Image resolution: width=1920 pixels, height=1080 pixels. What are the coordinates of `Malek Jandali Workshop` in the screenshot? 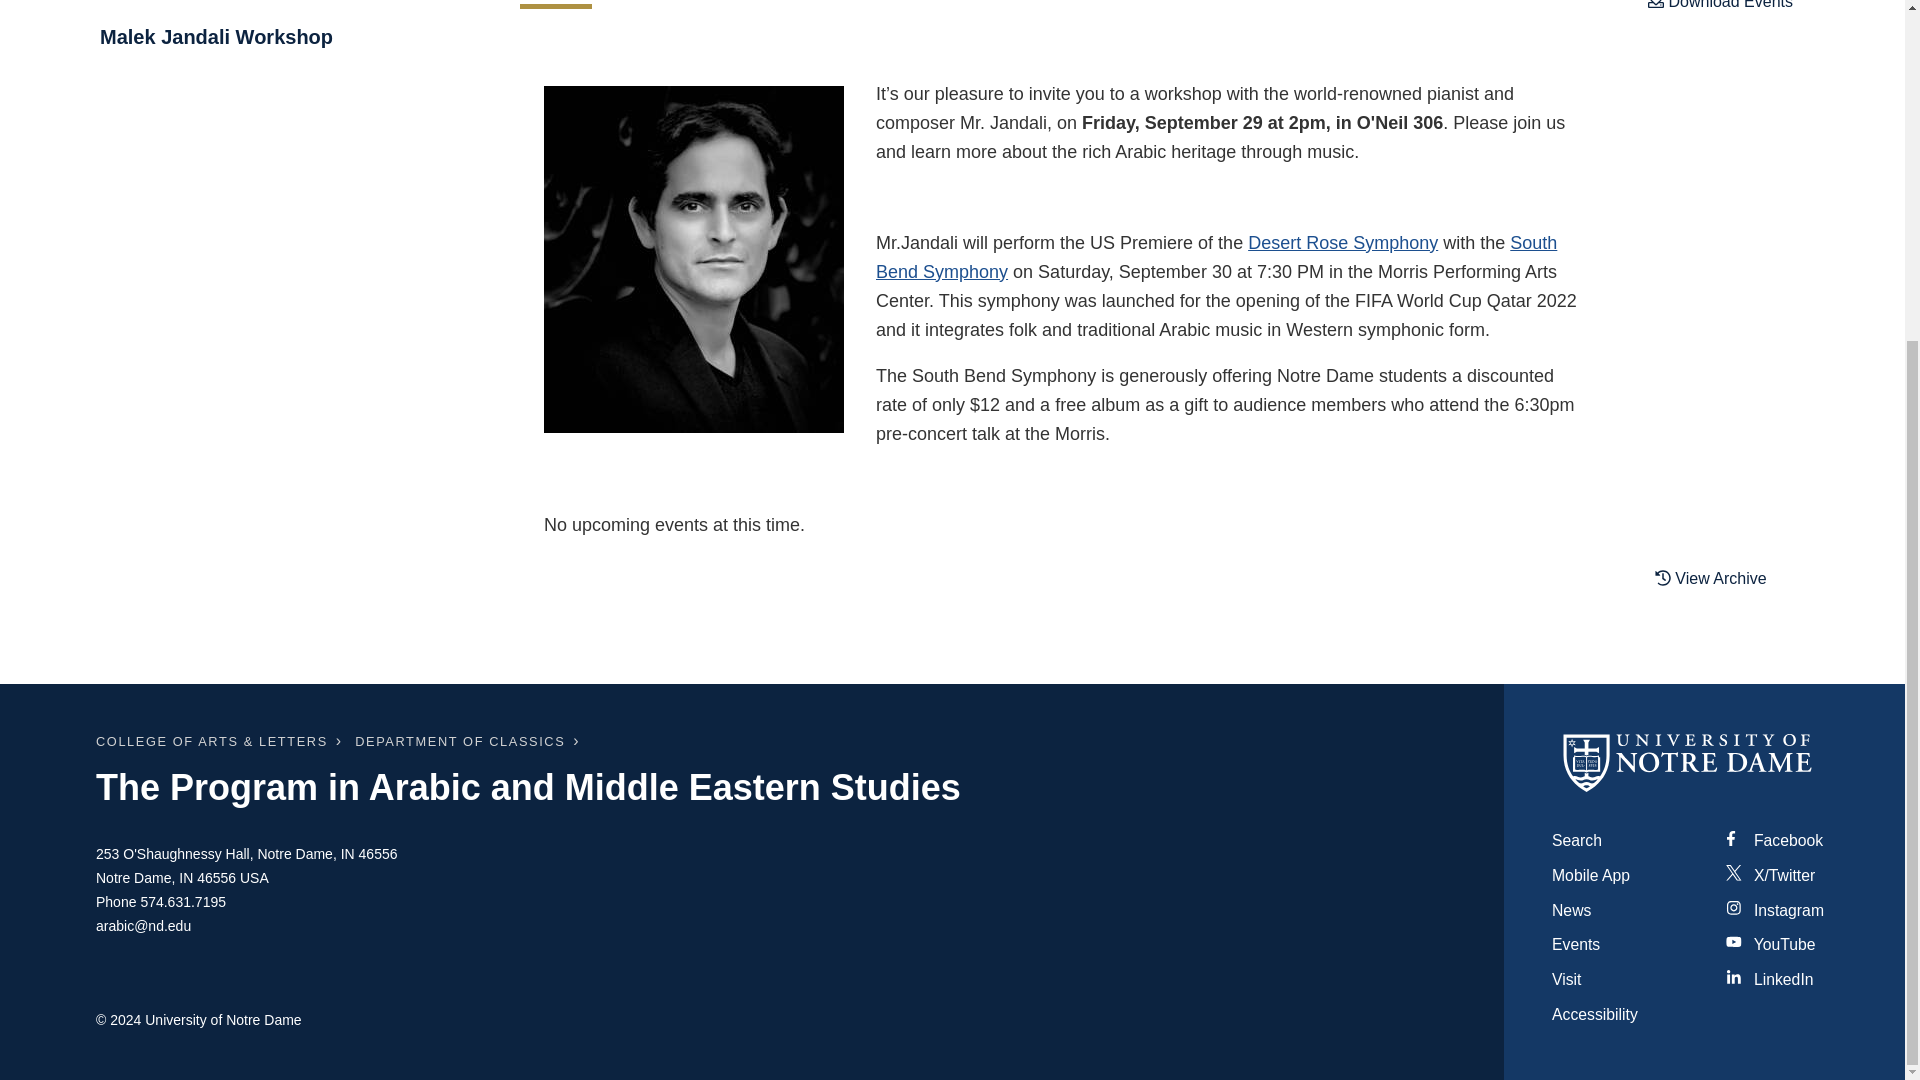 It's located at (288, 35).